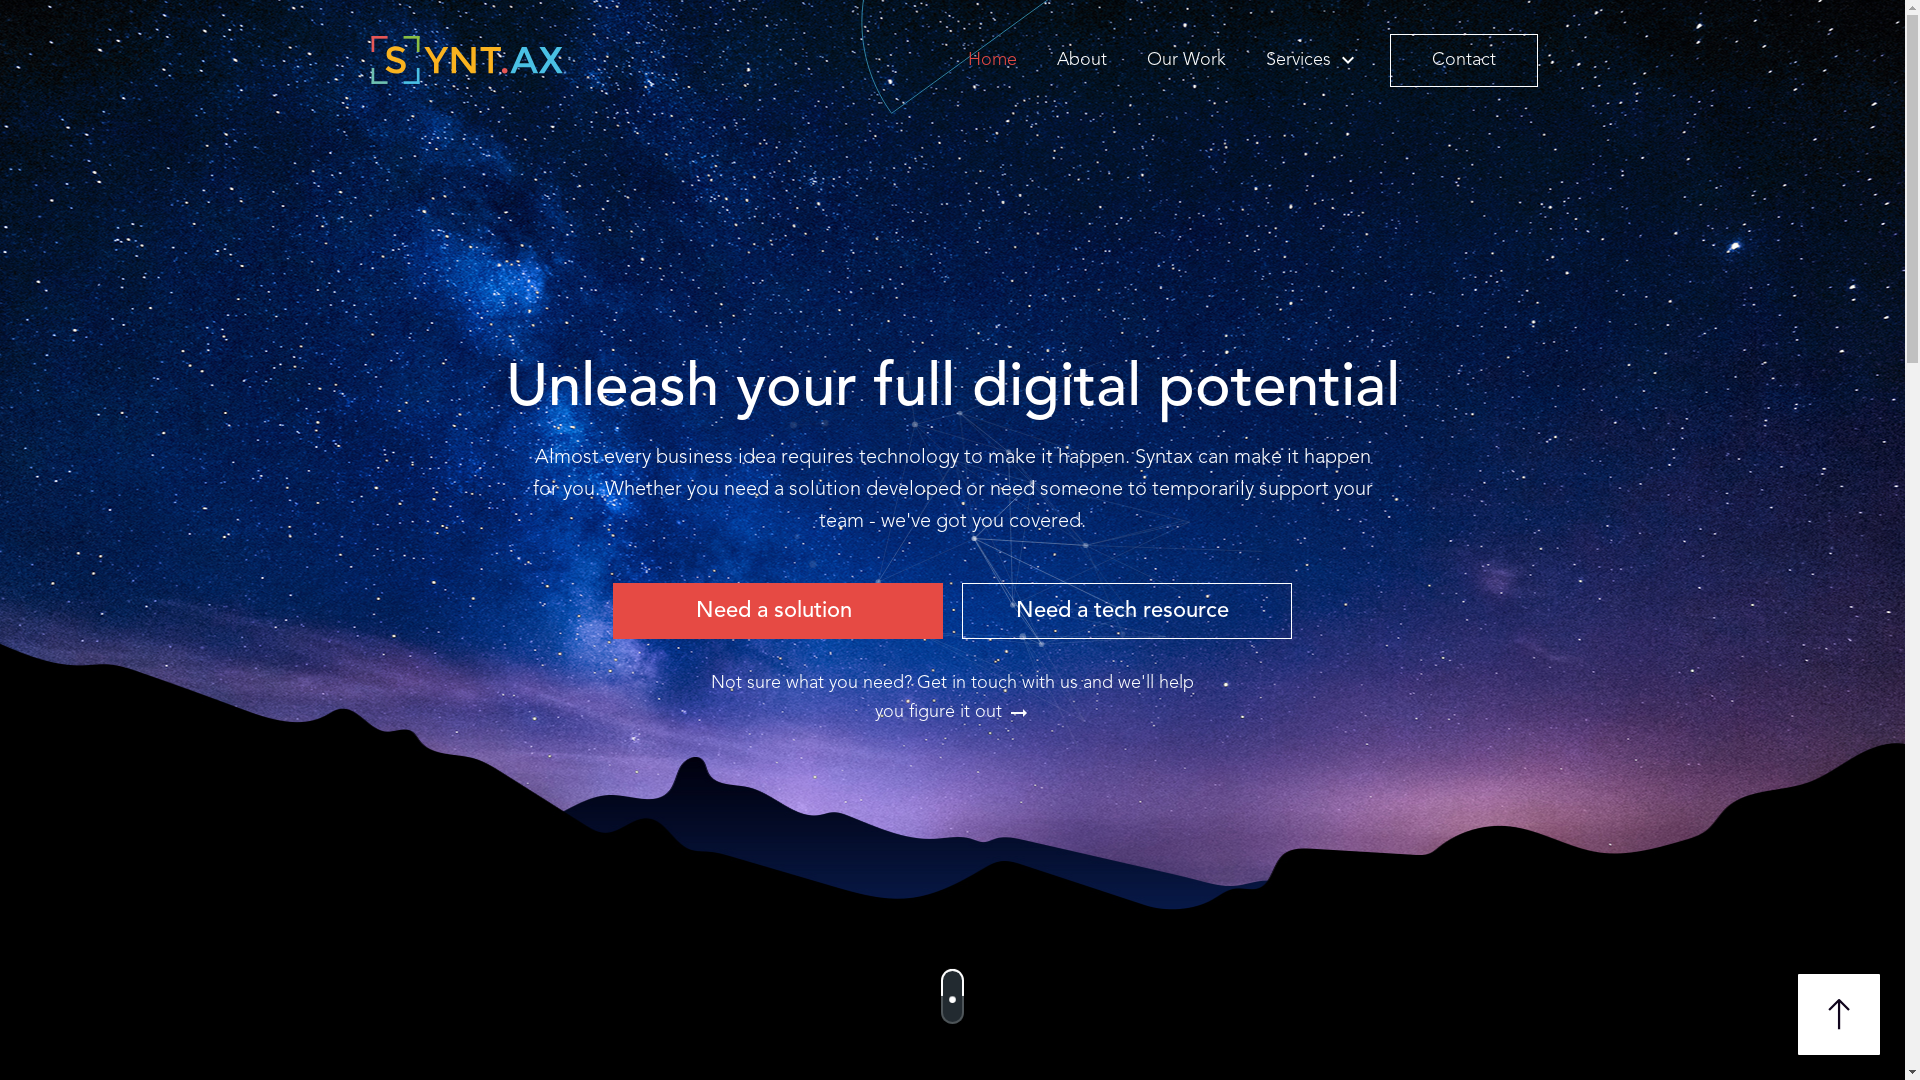  Describe the element at coordinates (992, 60) in the screenshot. I see `Home` at that location.